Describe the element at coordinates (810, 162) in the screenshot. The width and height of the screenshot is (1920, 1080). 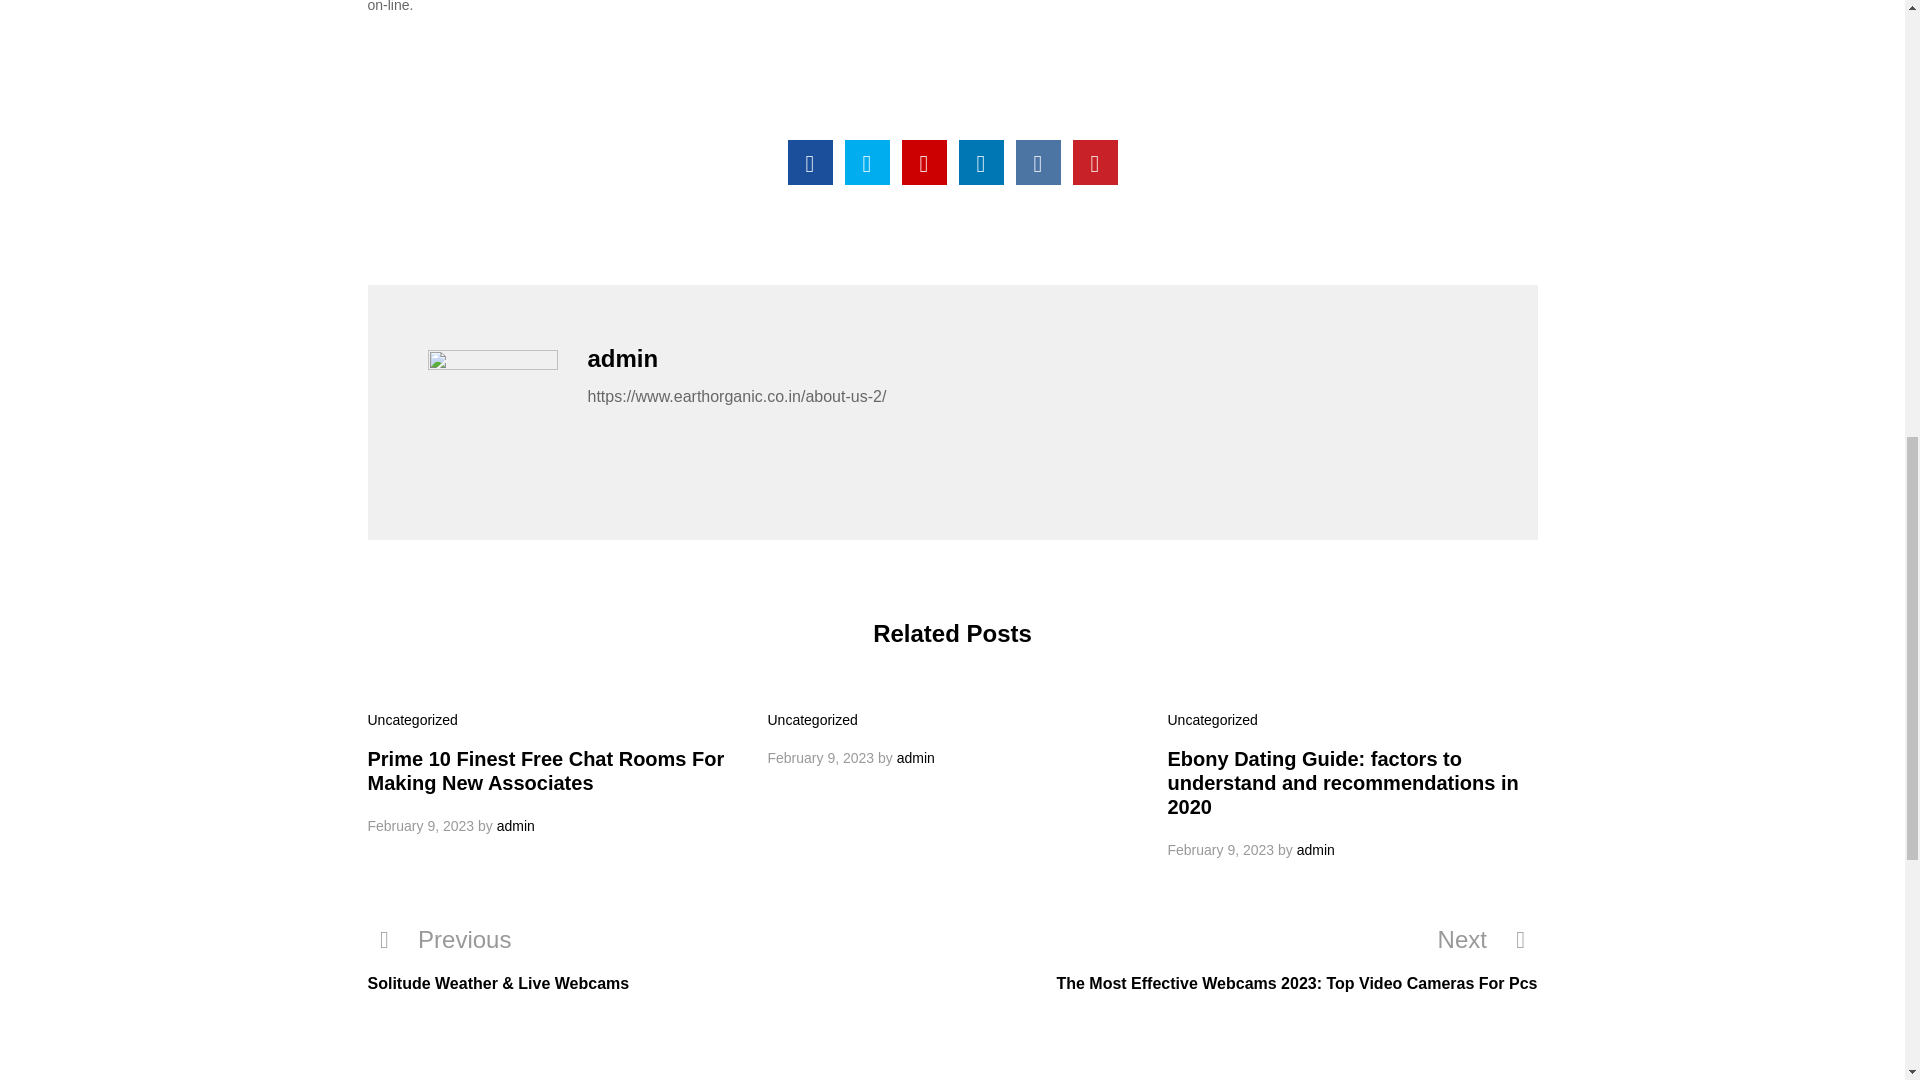
I see `Random Chat Business Explodes In 2016, Research Reveals` at that location.